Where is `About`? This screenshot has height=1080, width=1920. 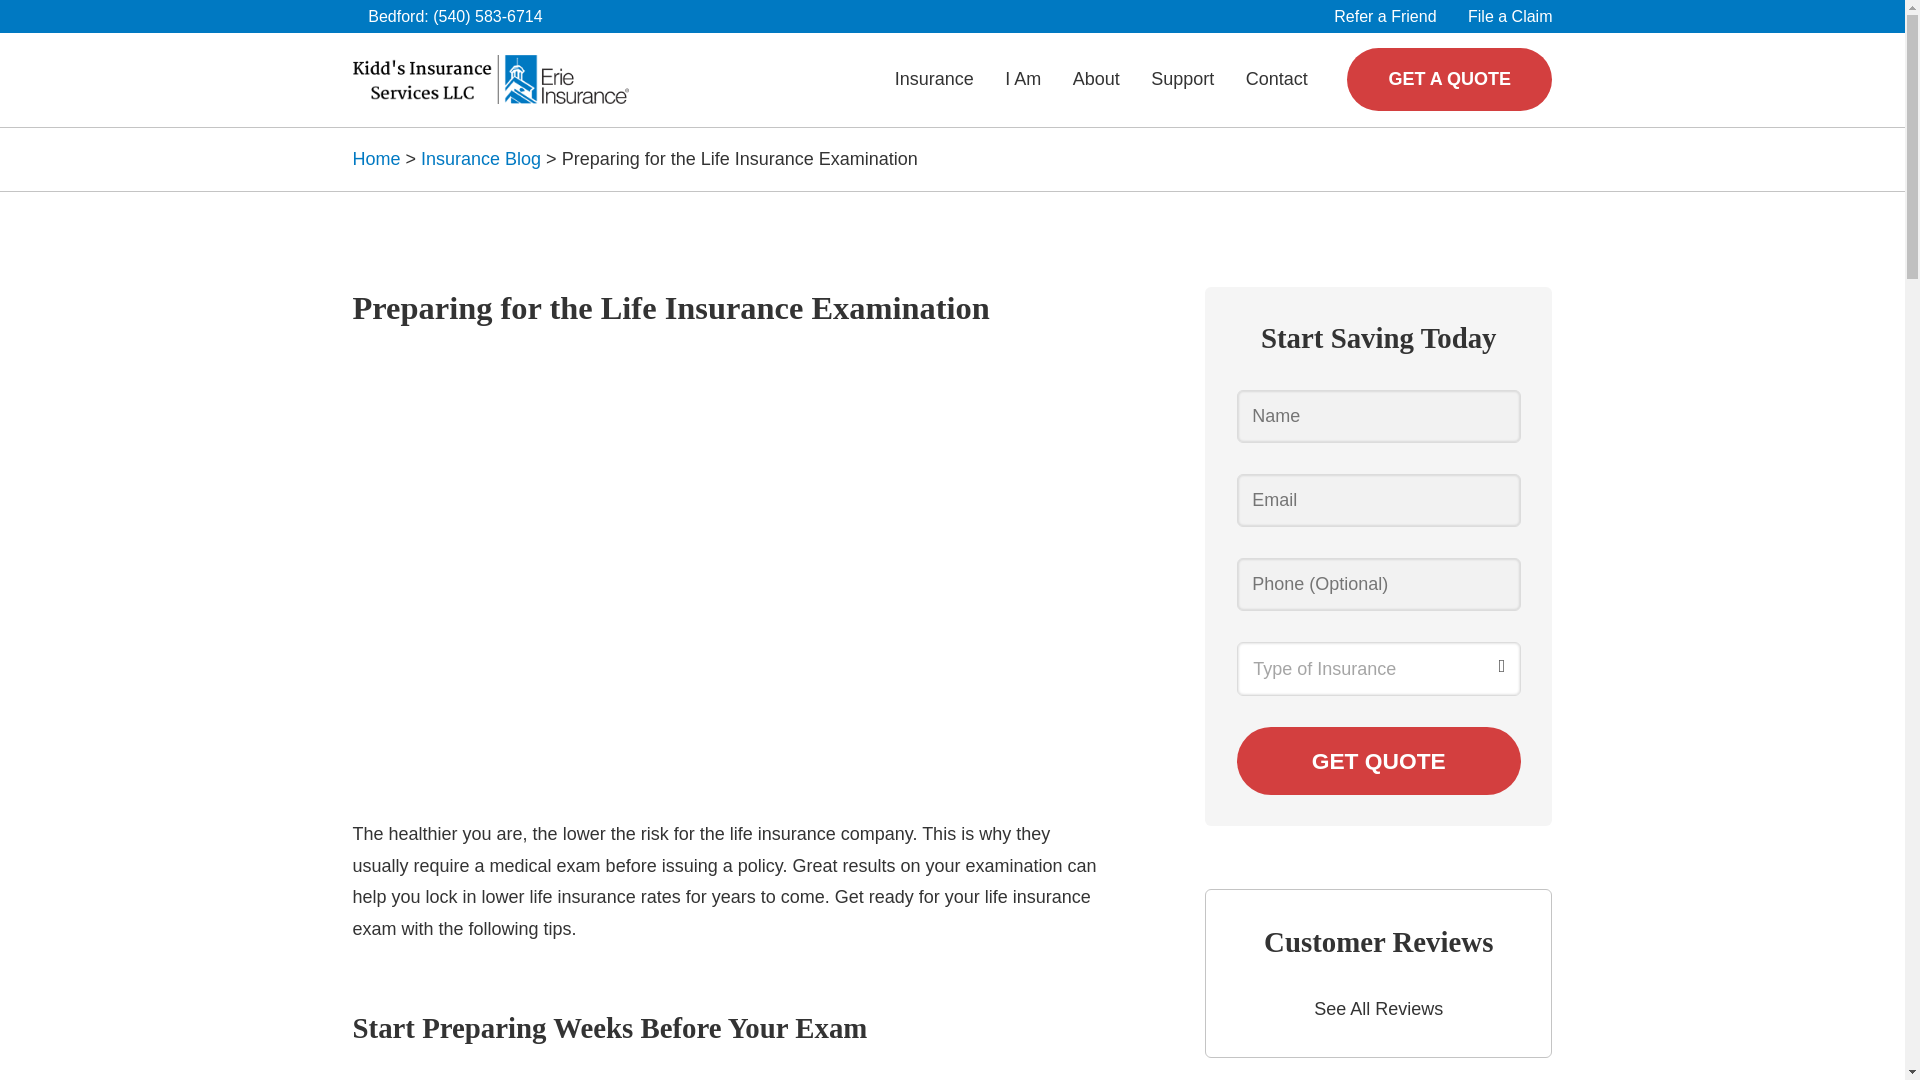
About is located at coordinates (1096, 79).